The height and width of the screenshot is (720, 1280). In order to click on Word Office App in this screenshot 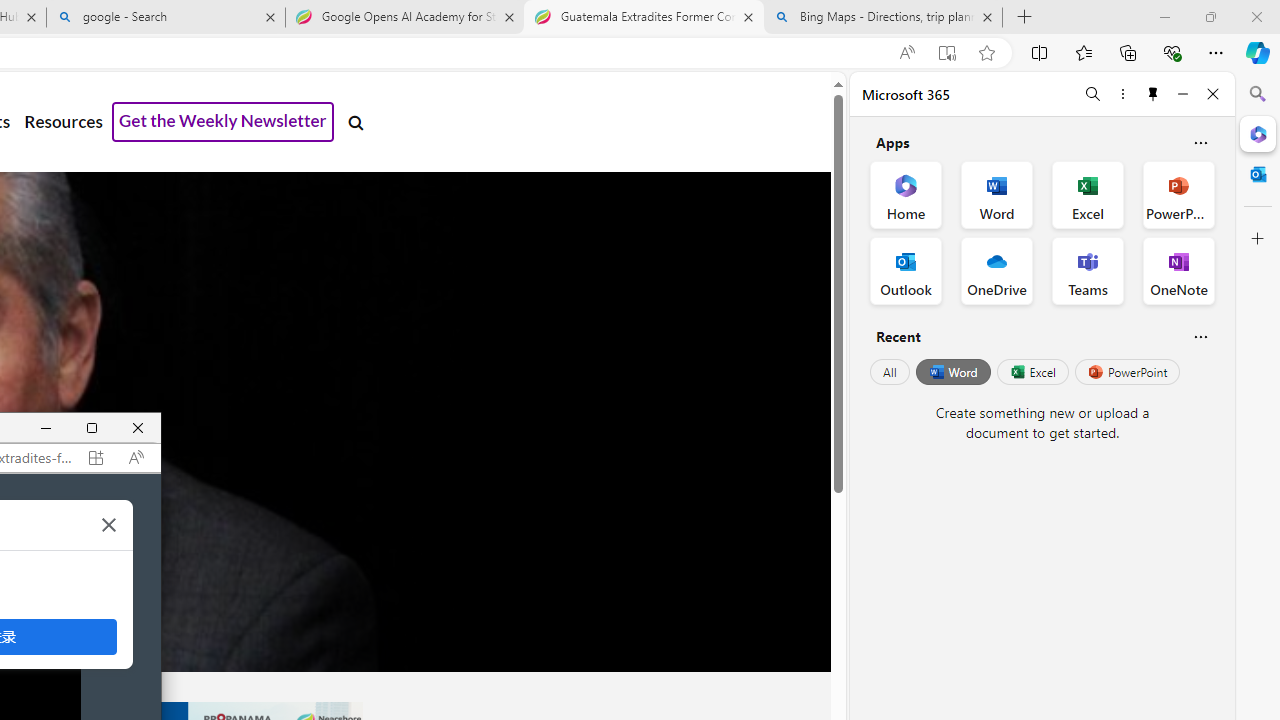, I will do `click(996, 194)`.